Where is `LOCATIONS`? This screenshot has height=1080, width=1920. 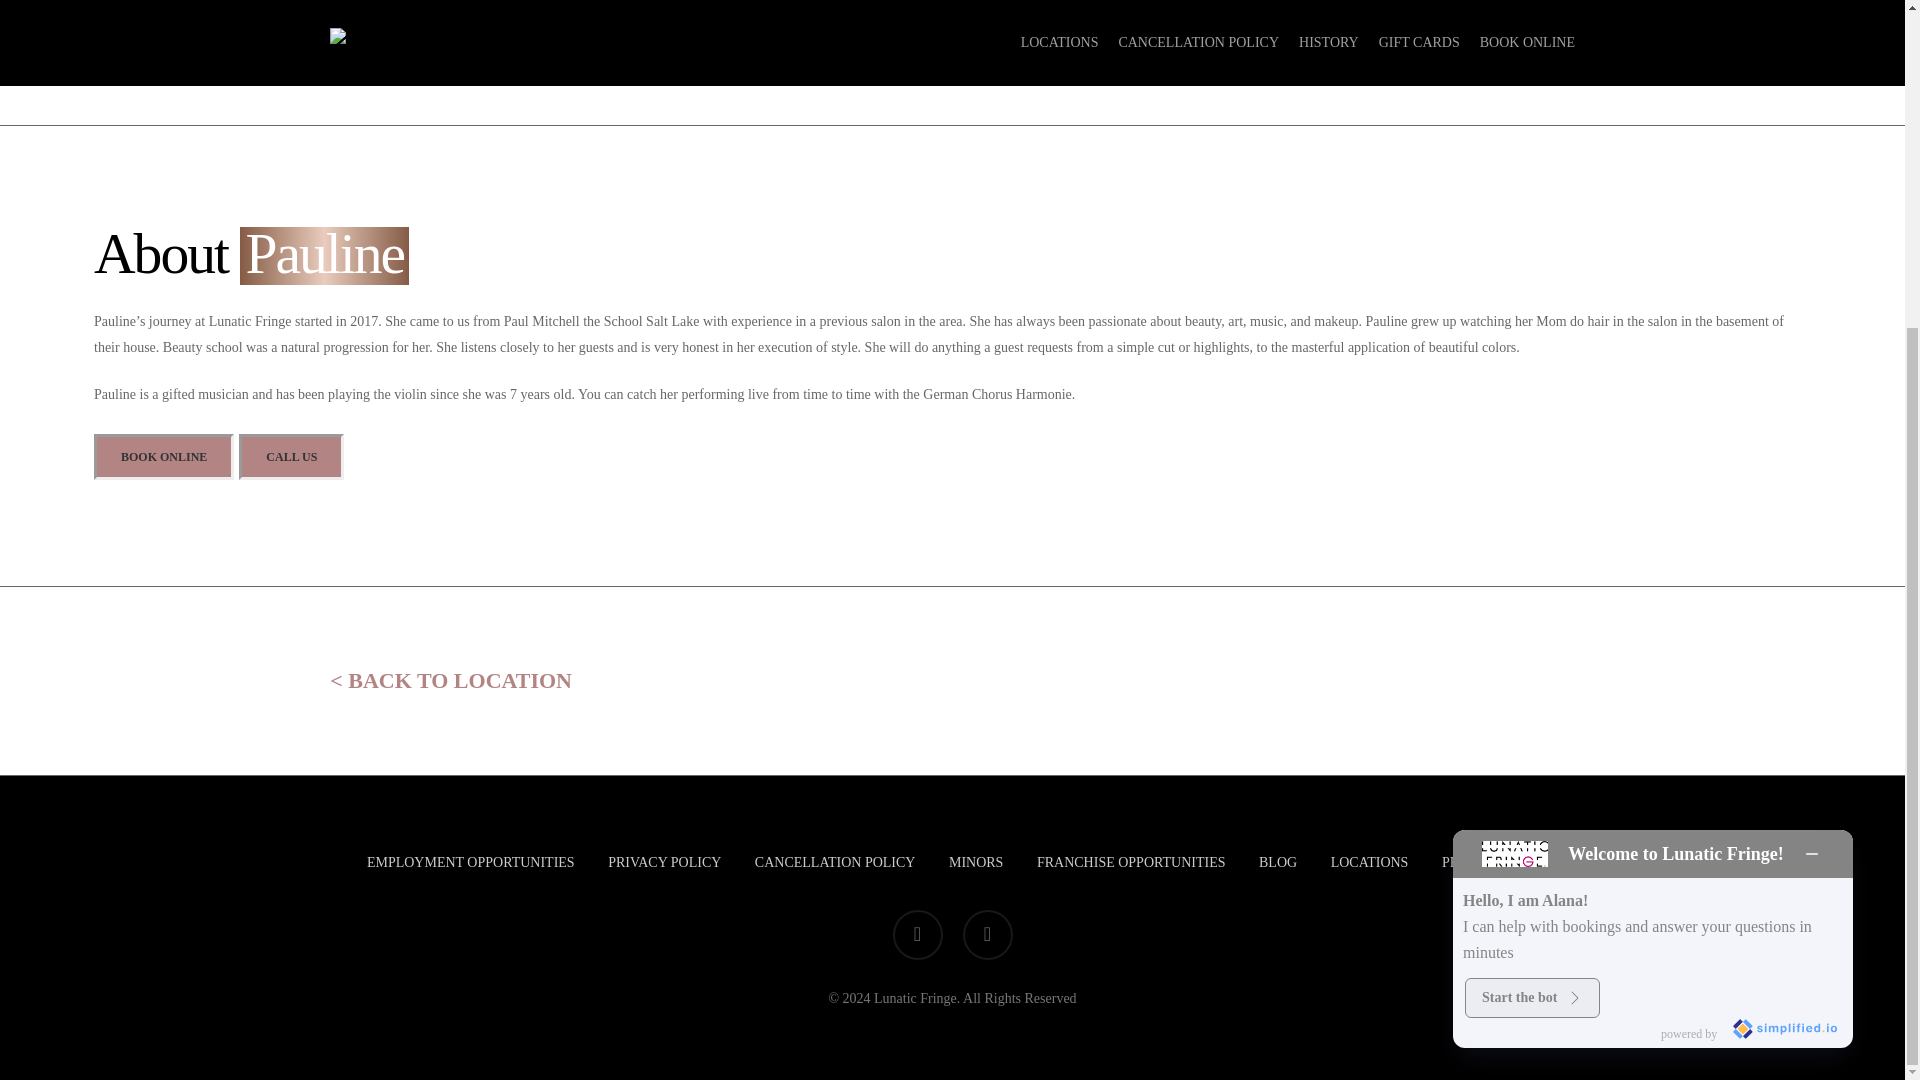 LOCATIONS is located at coordinates (1370, 862).